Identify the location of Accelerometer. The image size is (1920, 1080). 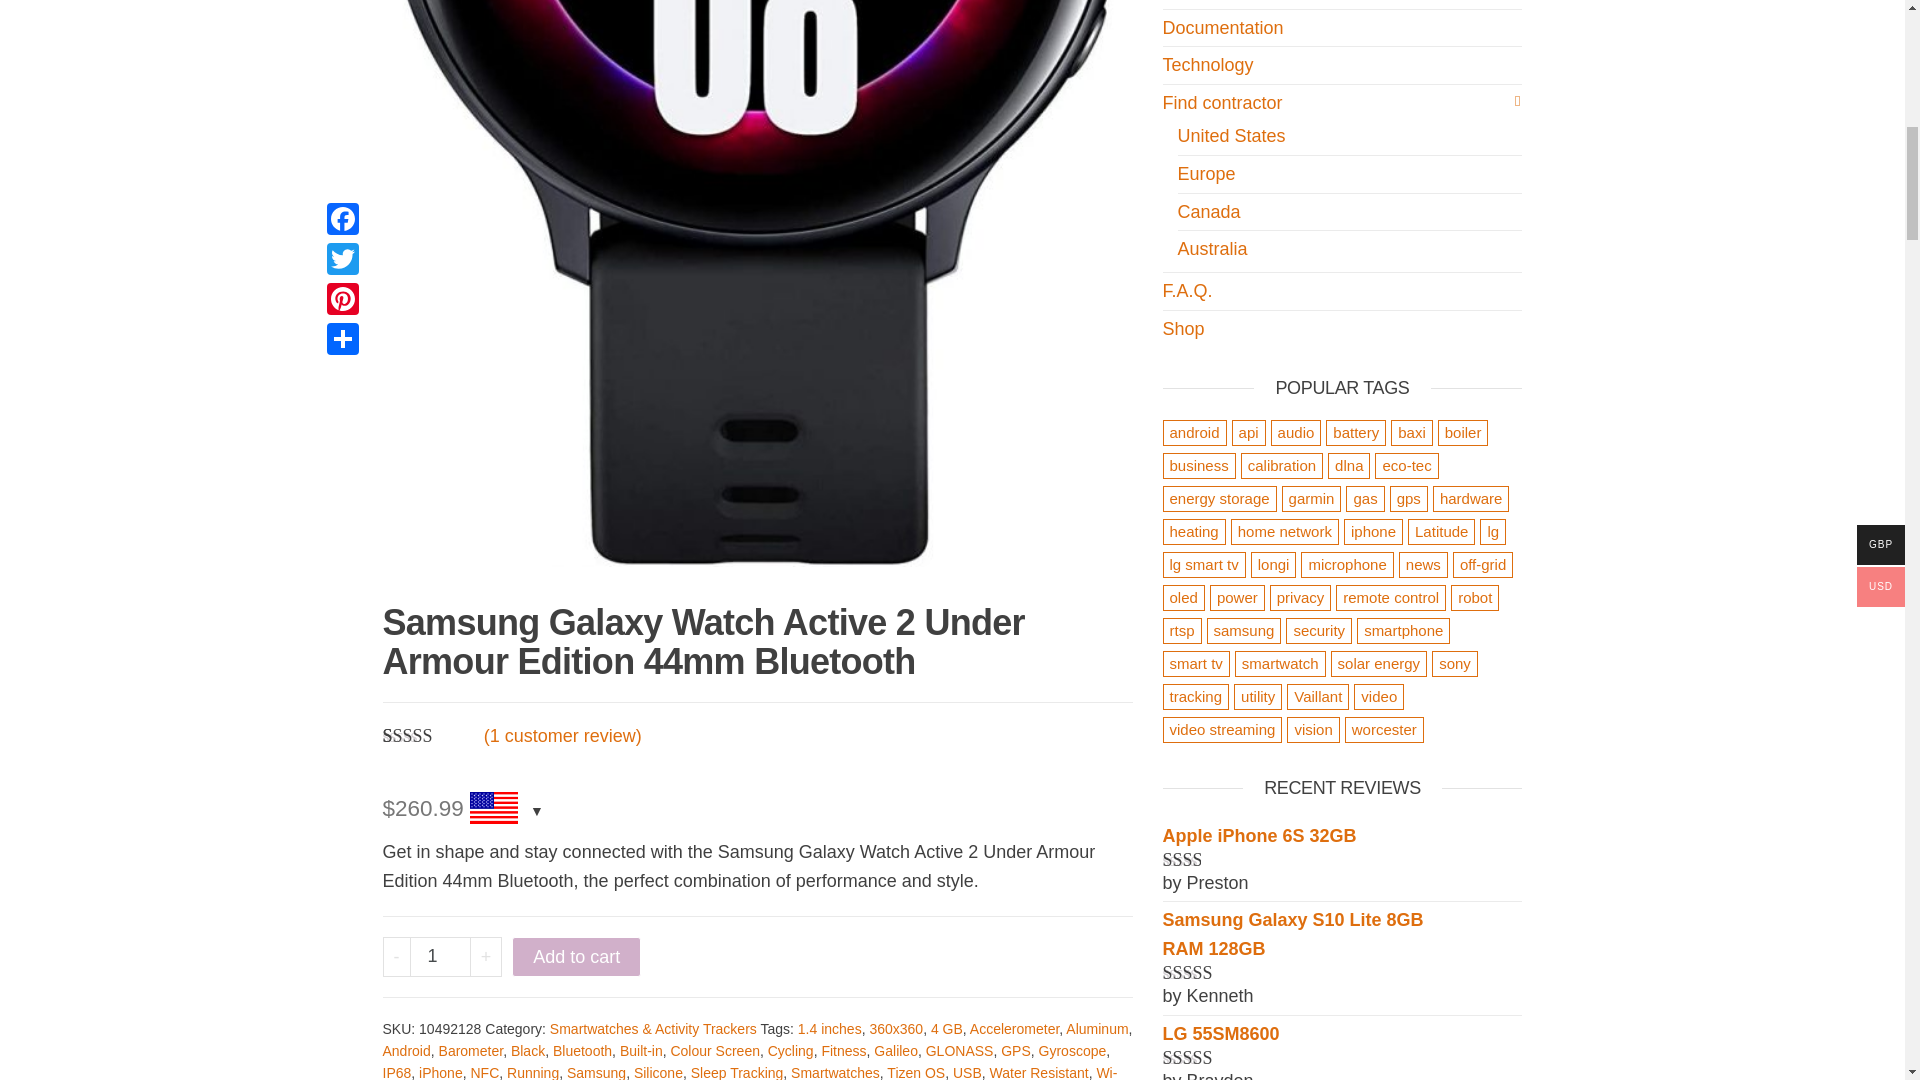
(1014, 1028).